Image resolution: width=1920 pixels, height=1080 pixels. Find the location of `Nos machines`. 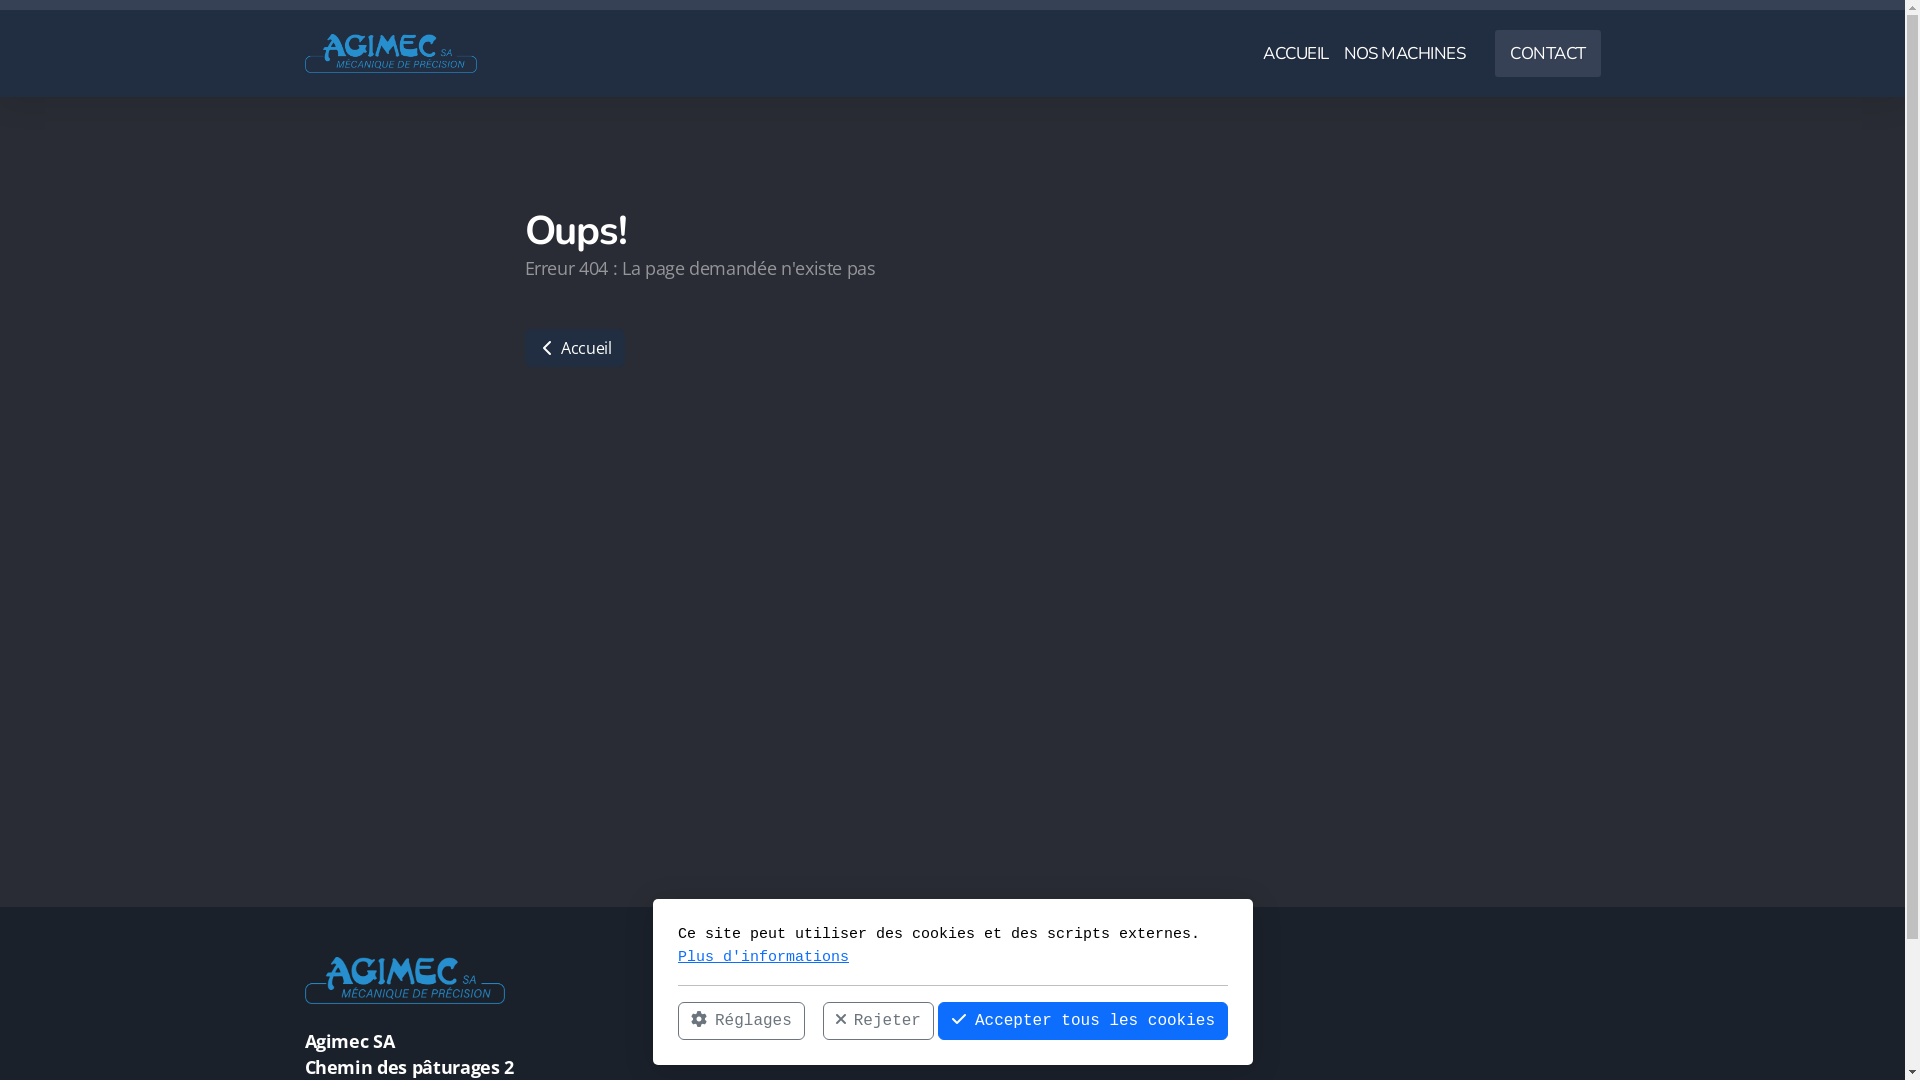

Nos machines is located at coordinates (802, 1028).